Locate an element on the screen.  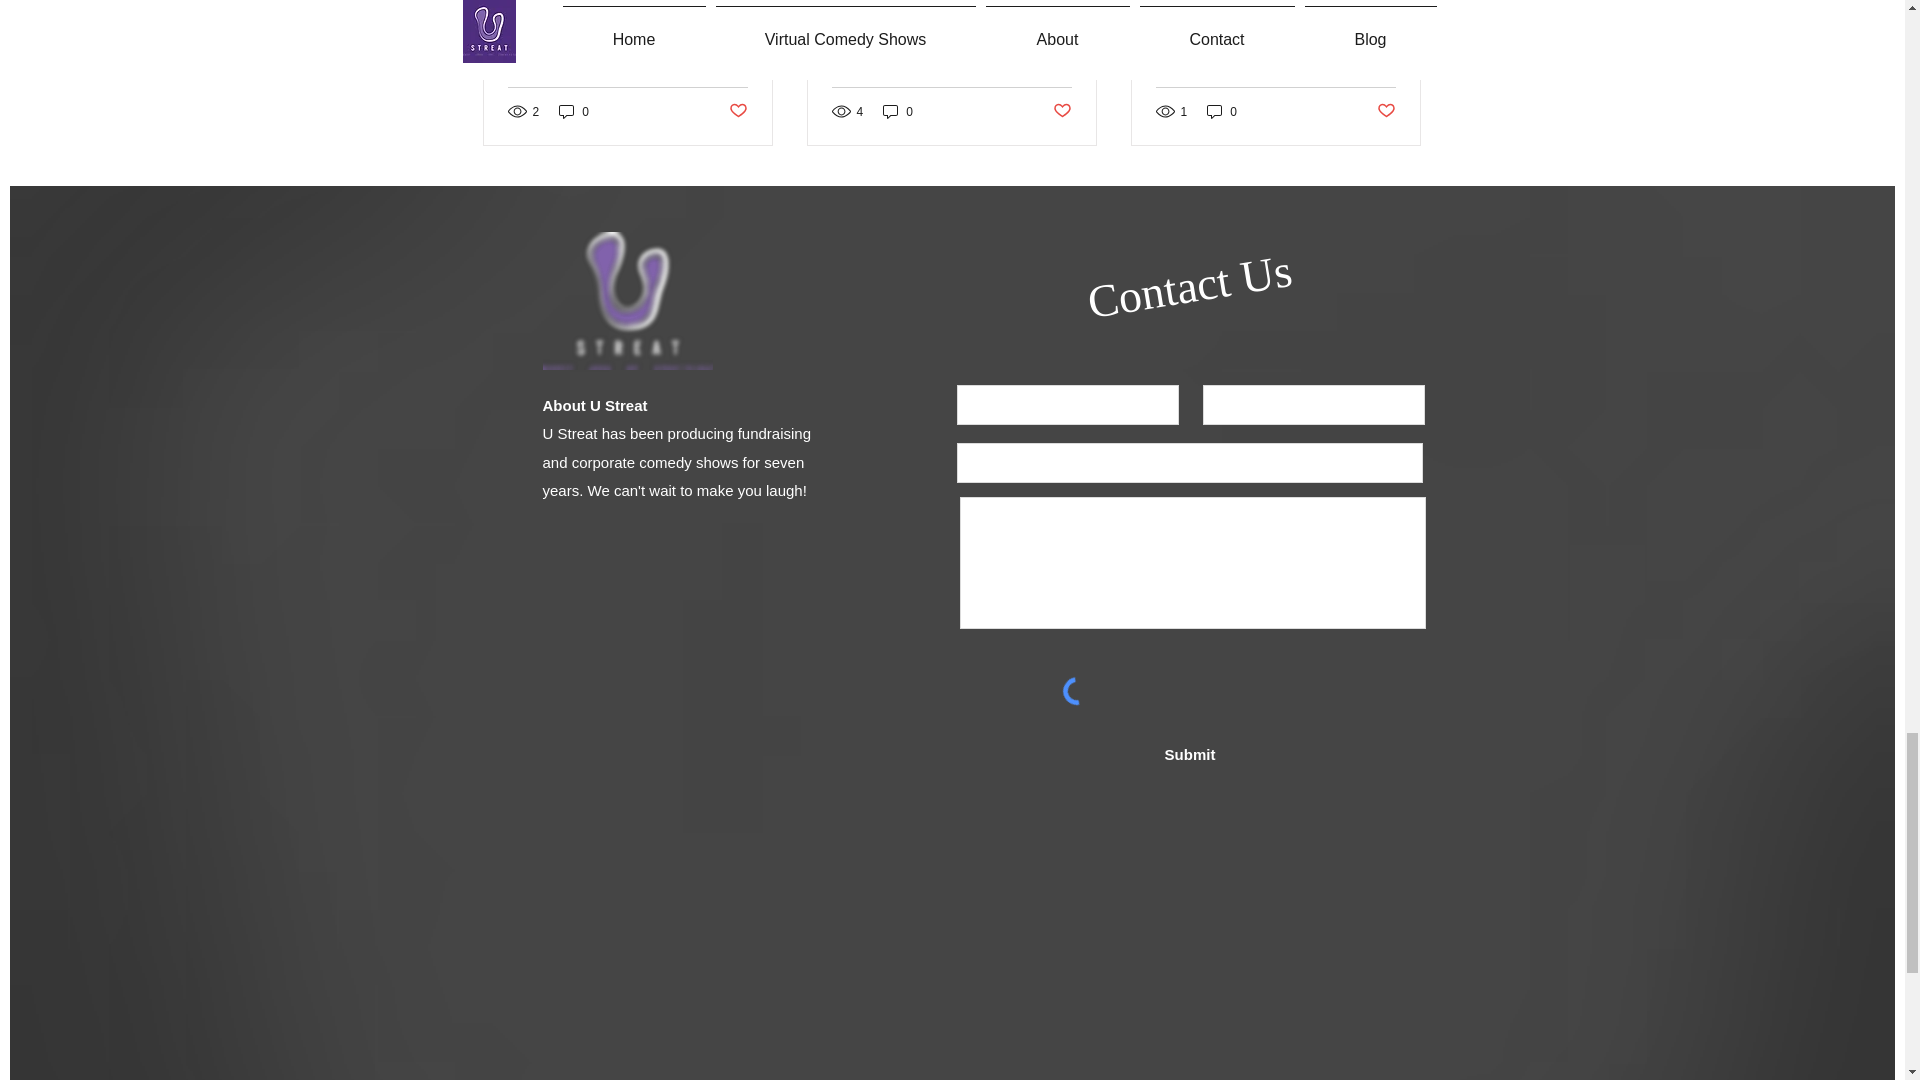
Submit is located at coordinates (1189, 754).